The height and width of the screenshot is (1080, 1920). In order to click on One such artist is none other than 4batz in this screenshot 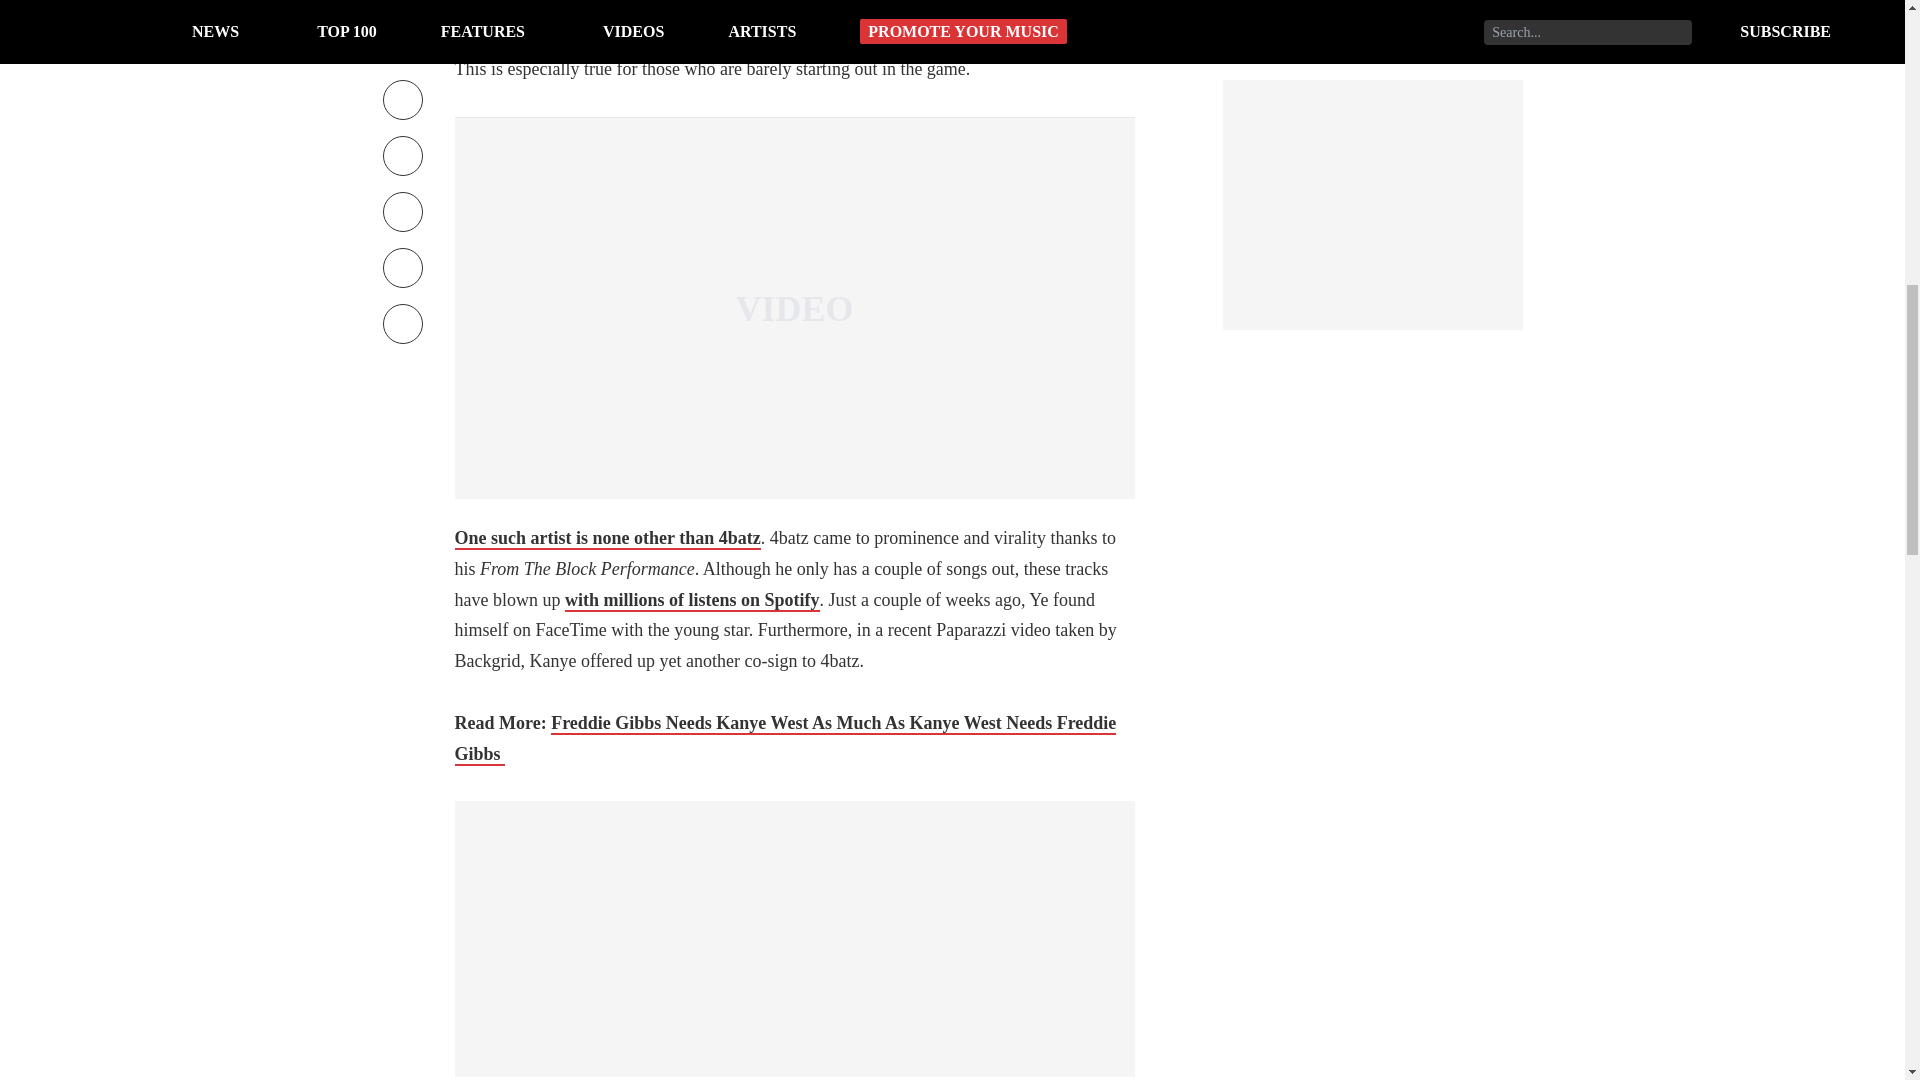, I will do `click(606, 538)`.